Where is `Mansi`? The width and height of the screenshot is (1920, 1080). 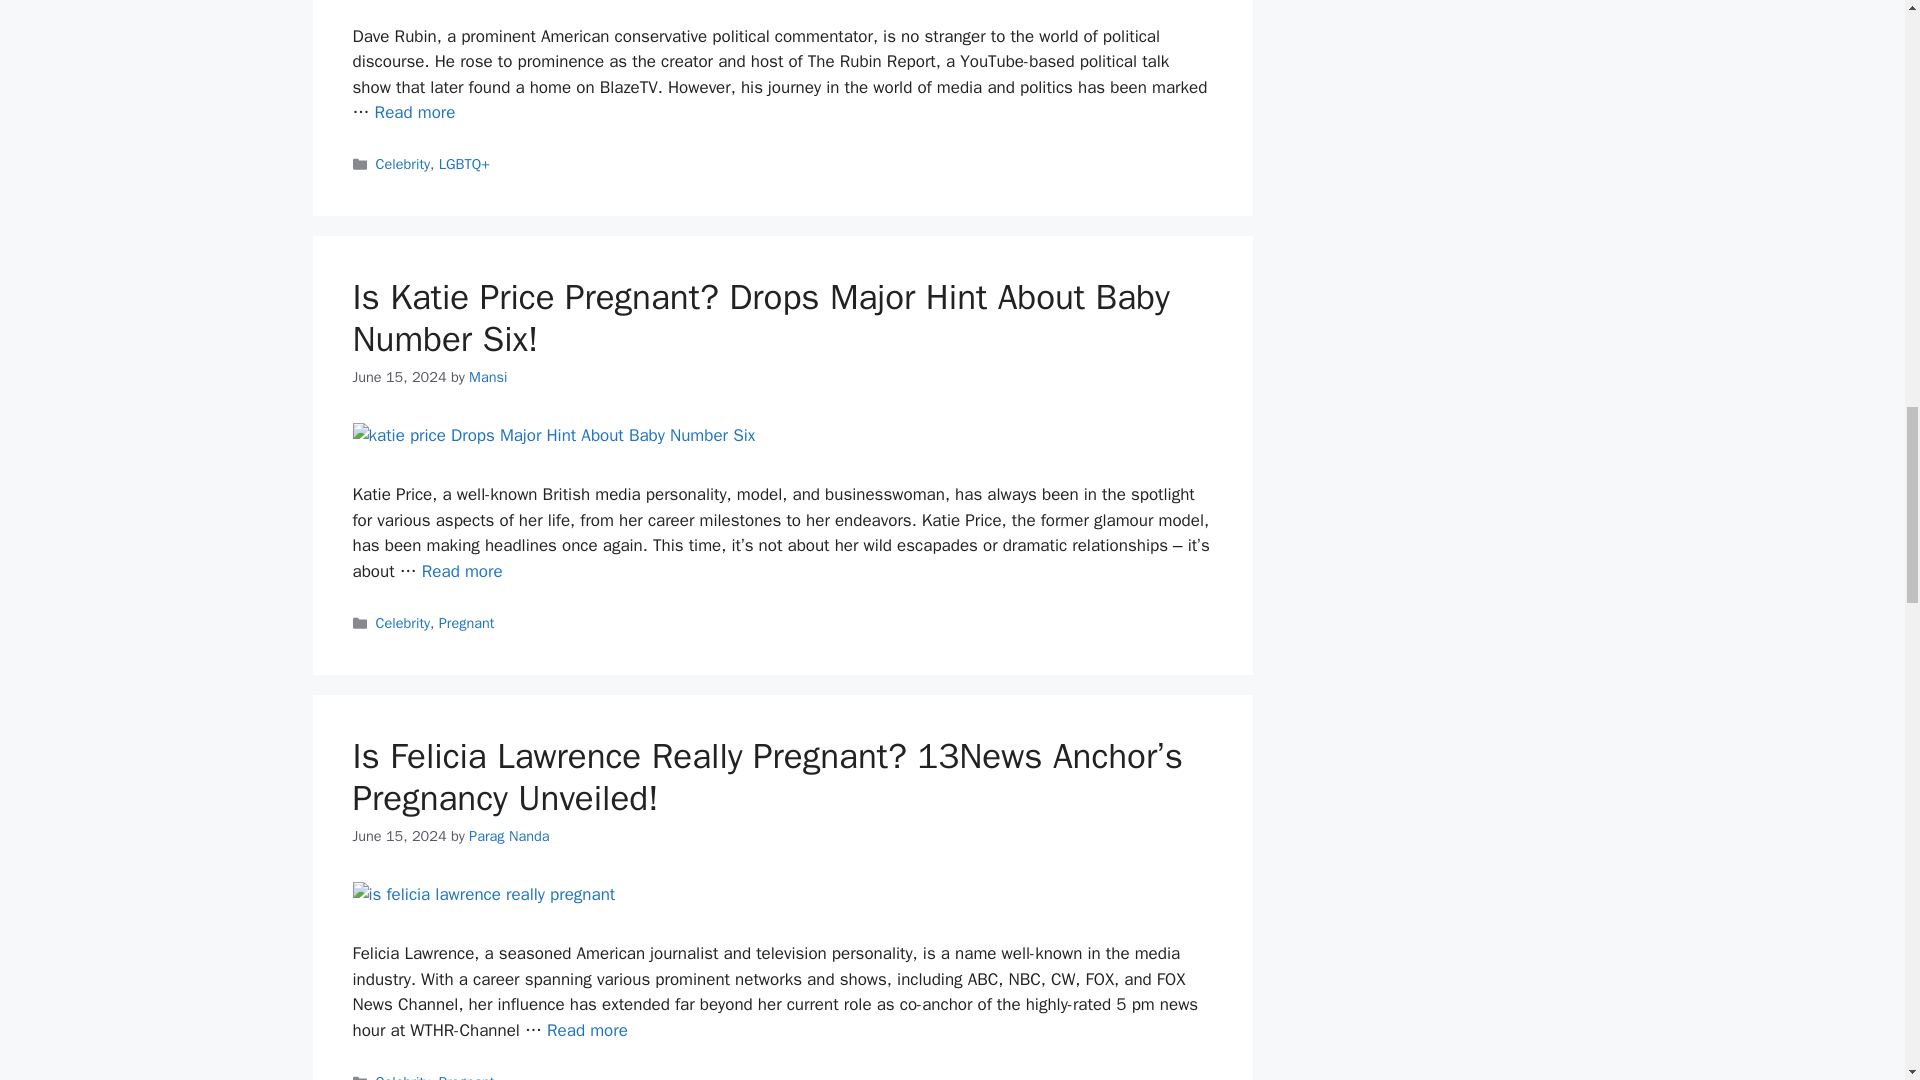 Mansi is located at coordinates (487, 376).